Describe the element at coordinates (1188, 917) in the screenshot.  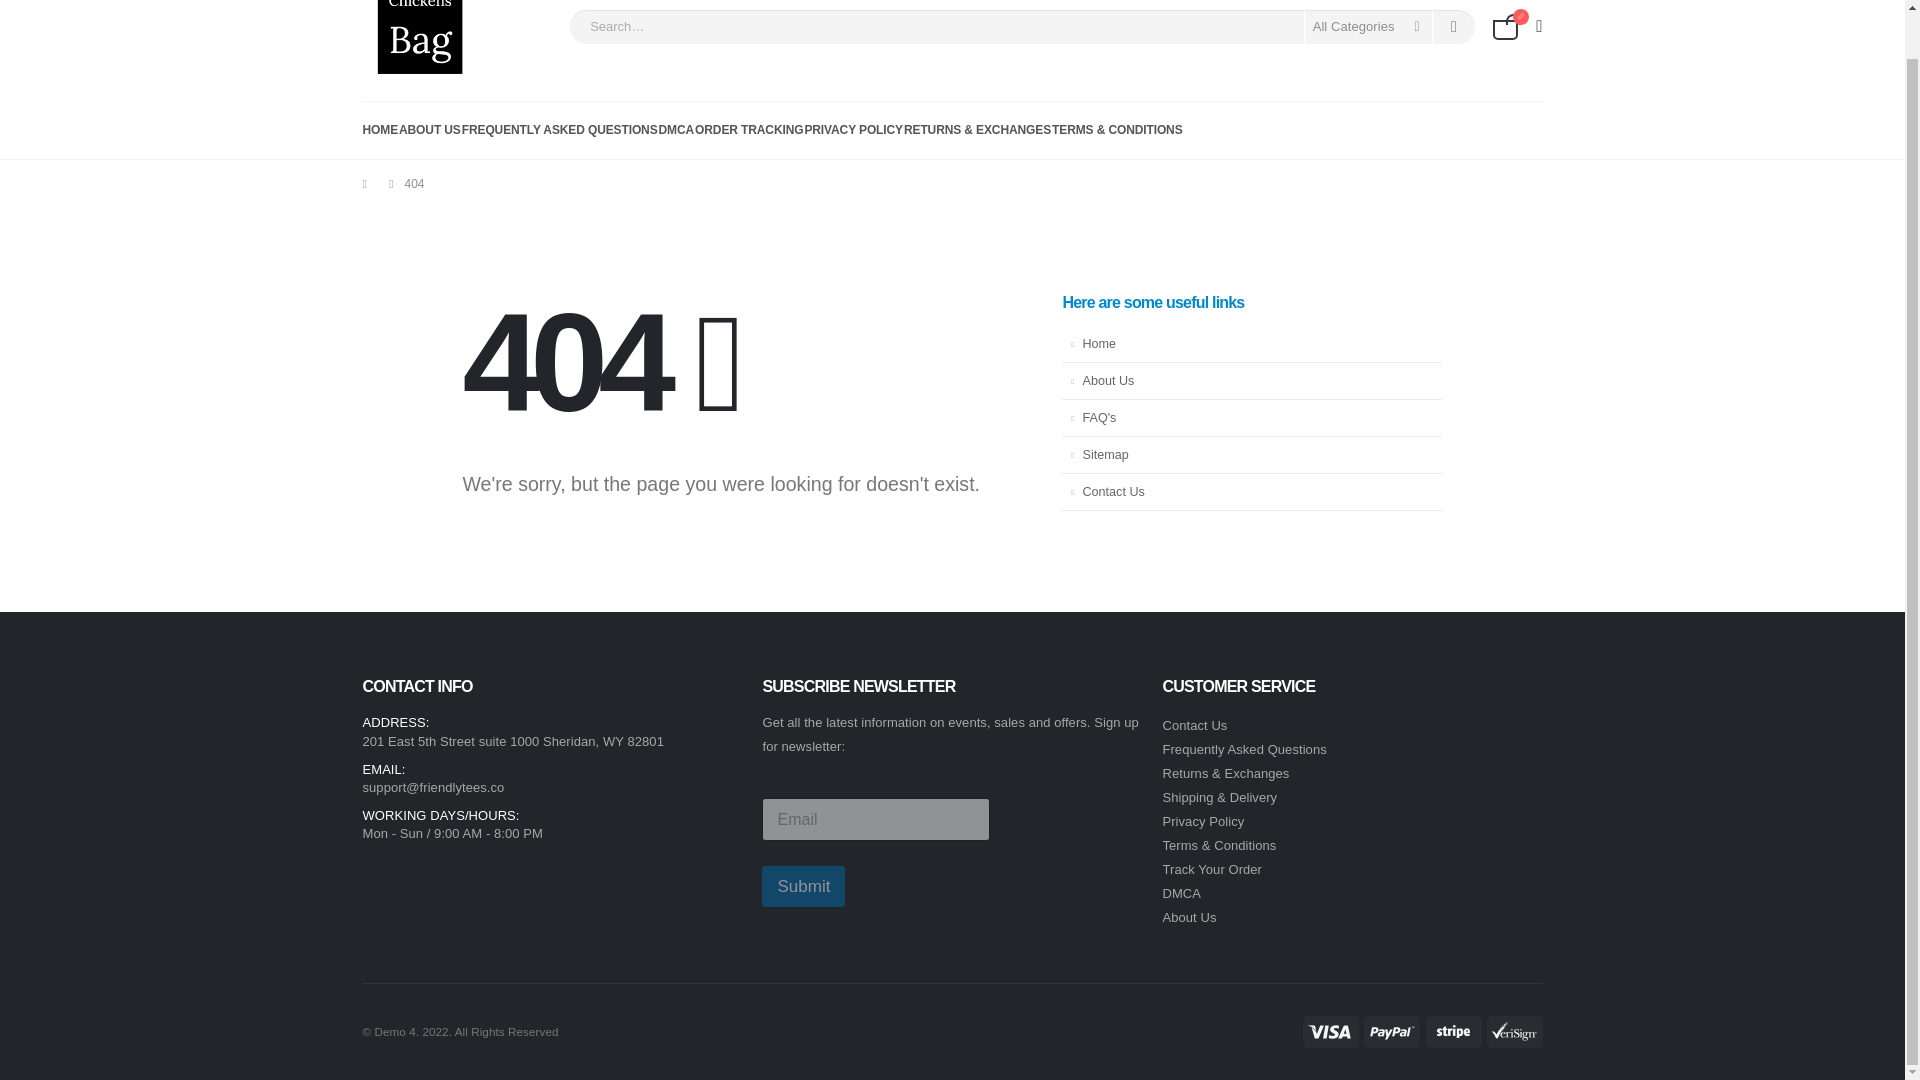
I see `About Us` at that location.